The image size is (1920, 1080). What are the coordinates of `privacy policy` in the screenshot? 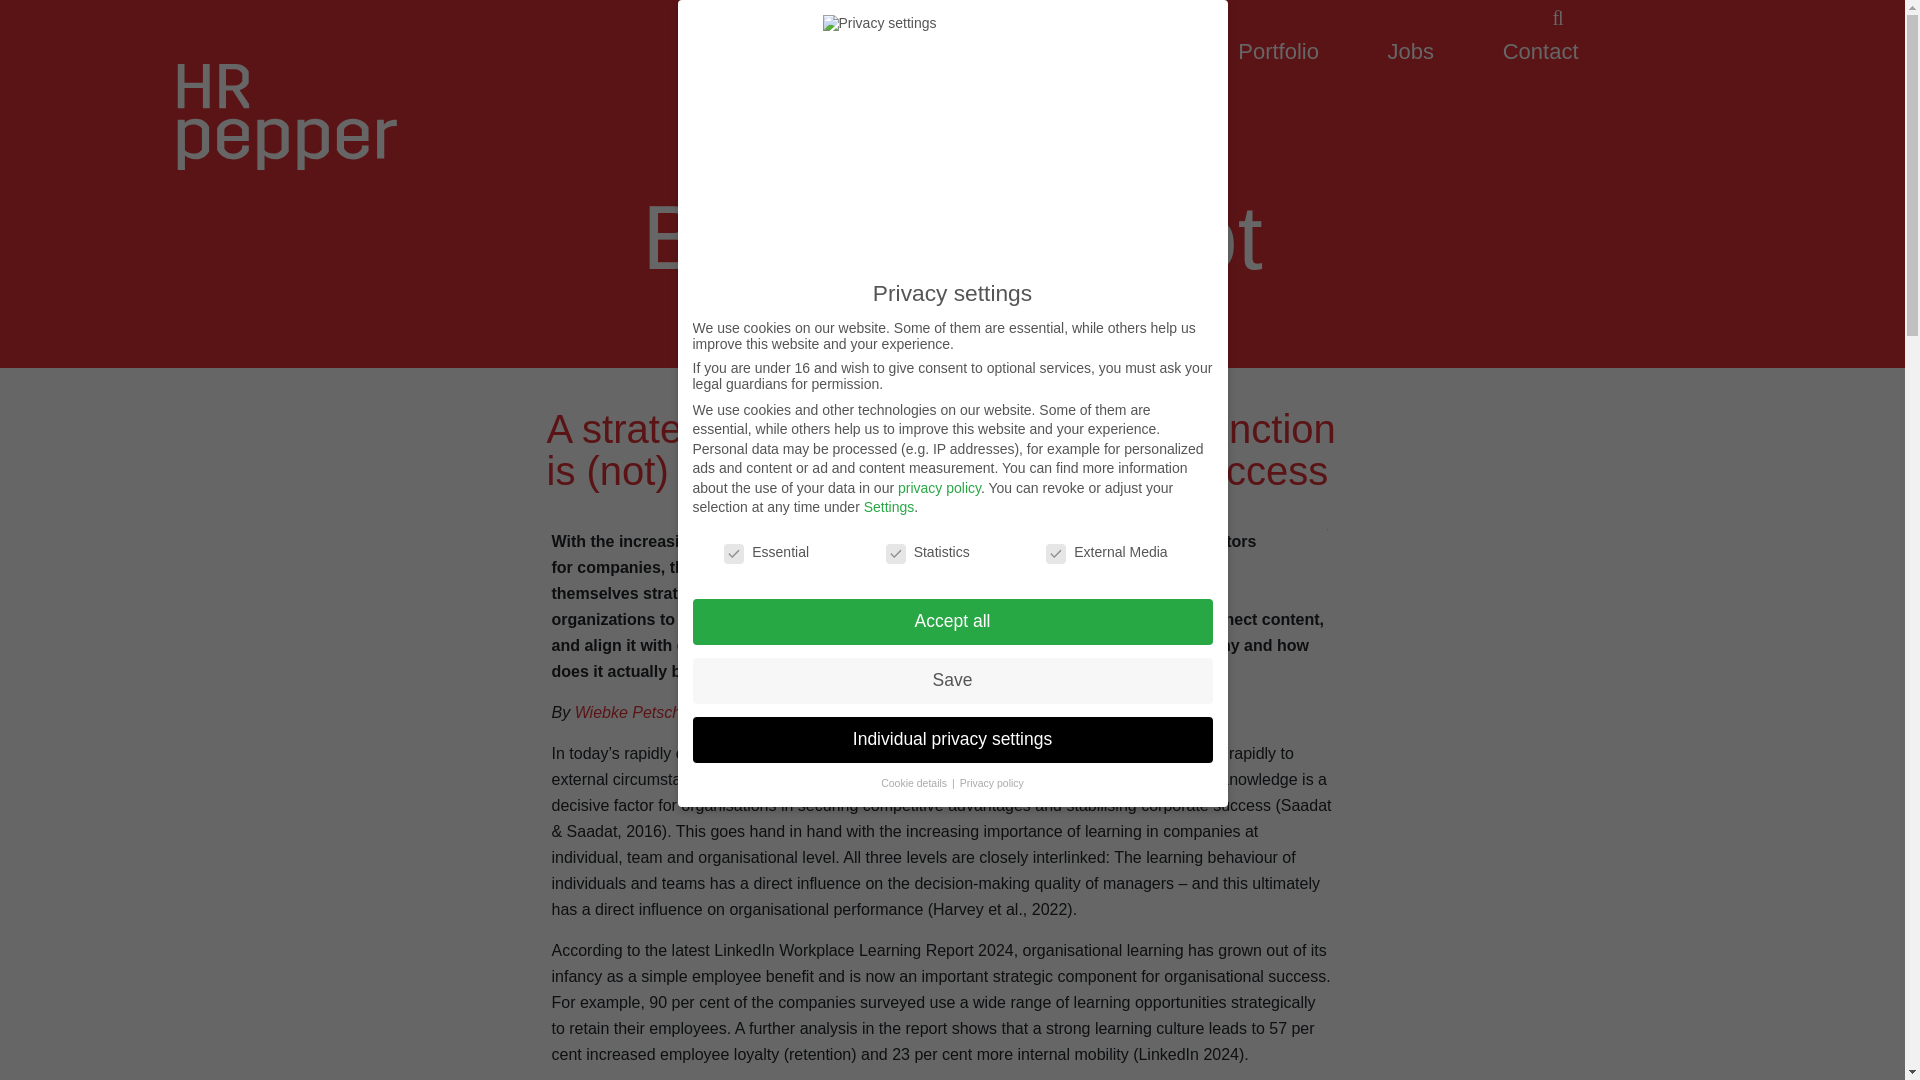 It's located at (940, 487).